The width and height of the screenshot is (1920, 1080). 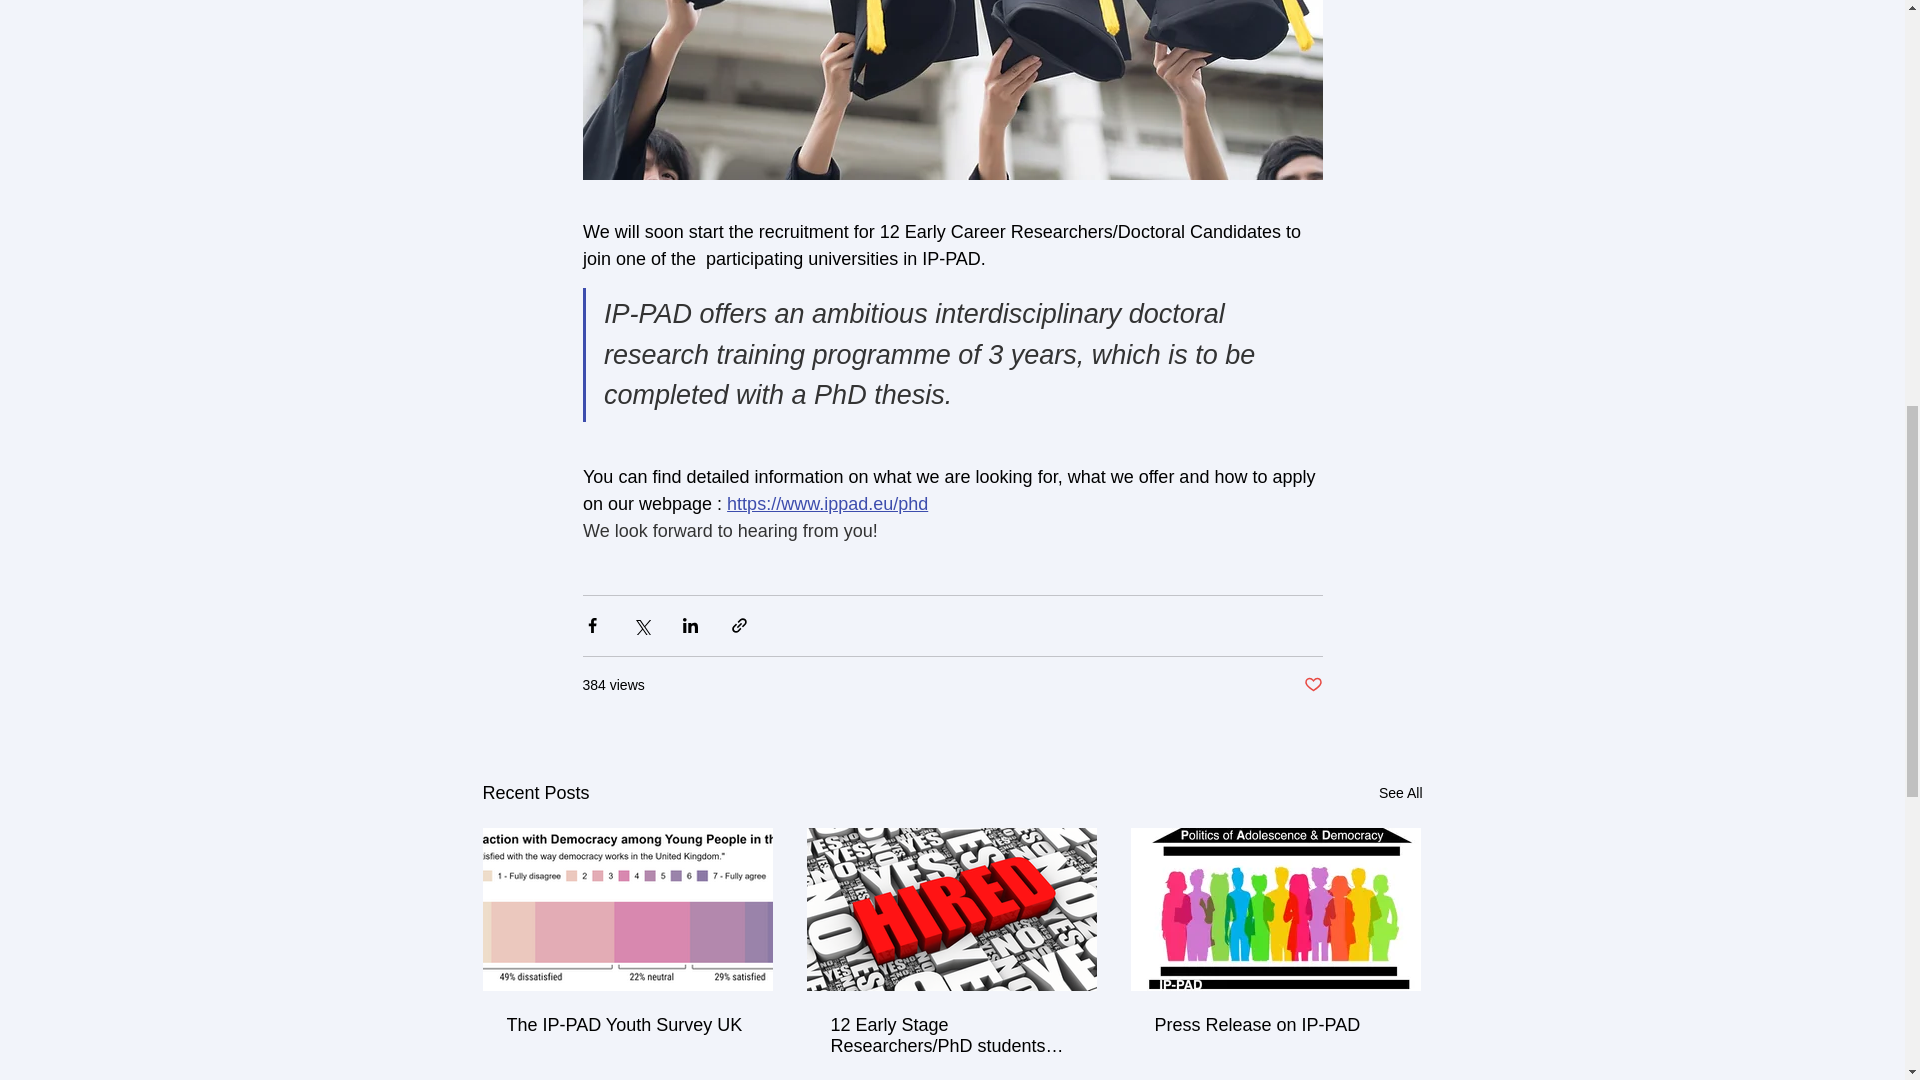 I want to click on Post not marked as liked, so click(x=1312, y=685).